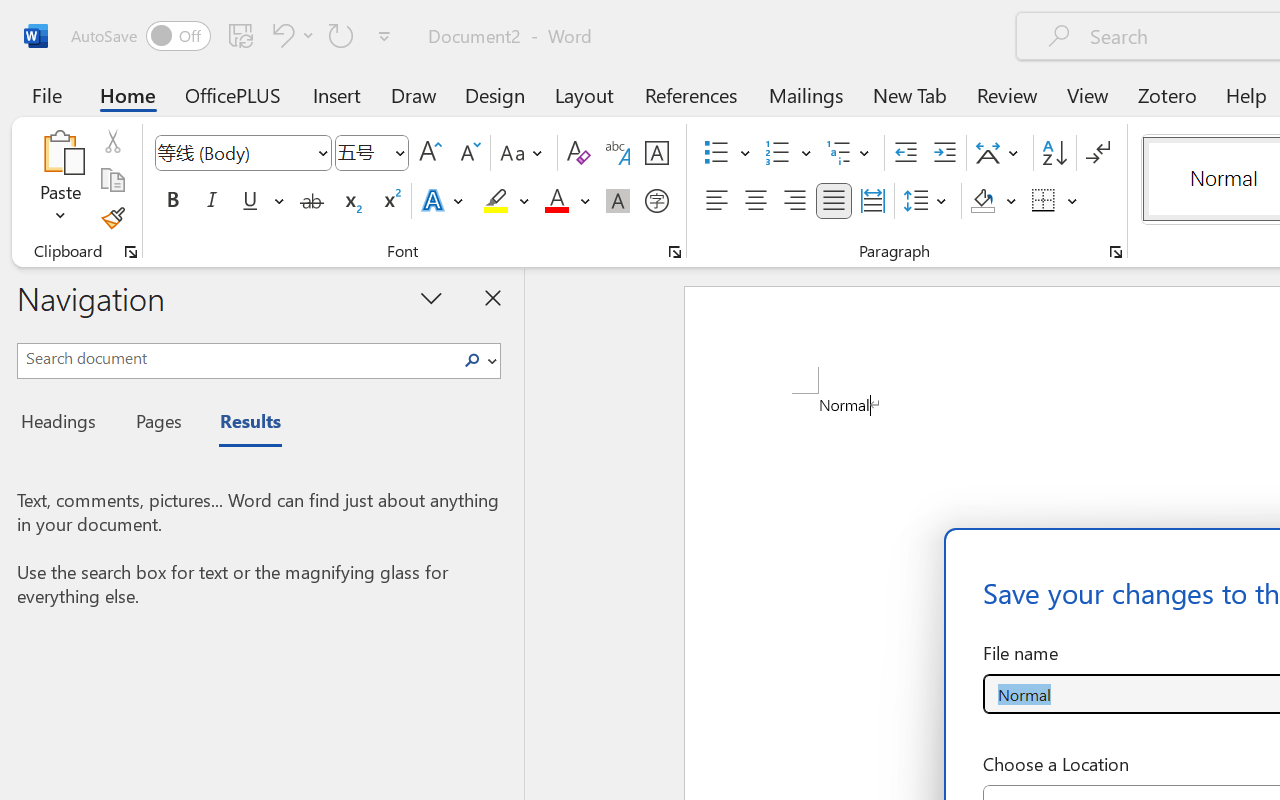  I want to click on Enclose Characters..., so click(656, 201).